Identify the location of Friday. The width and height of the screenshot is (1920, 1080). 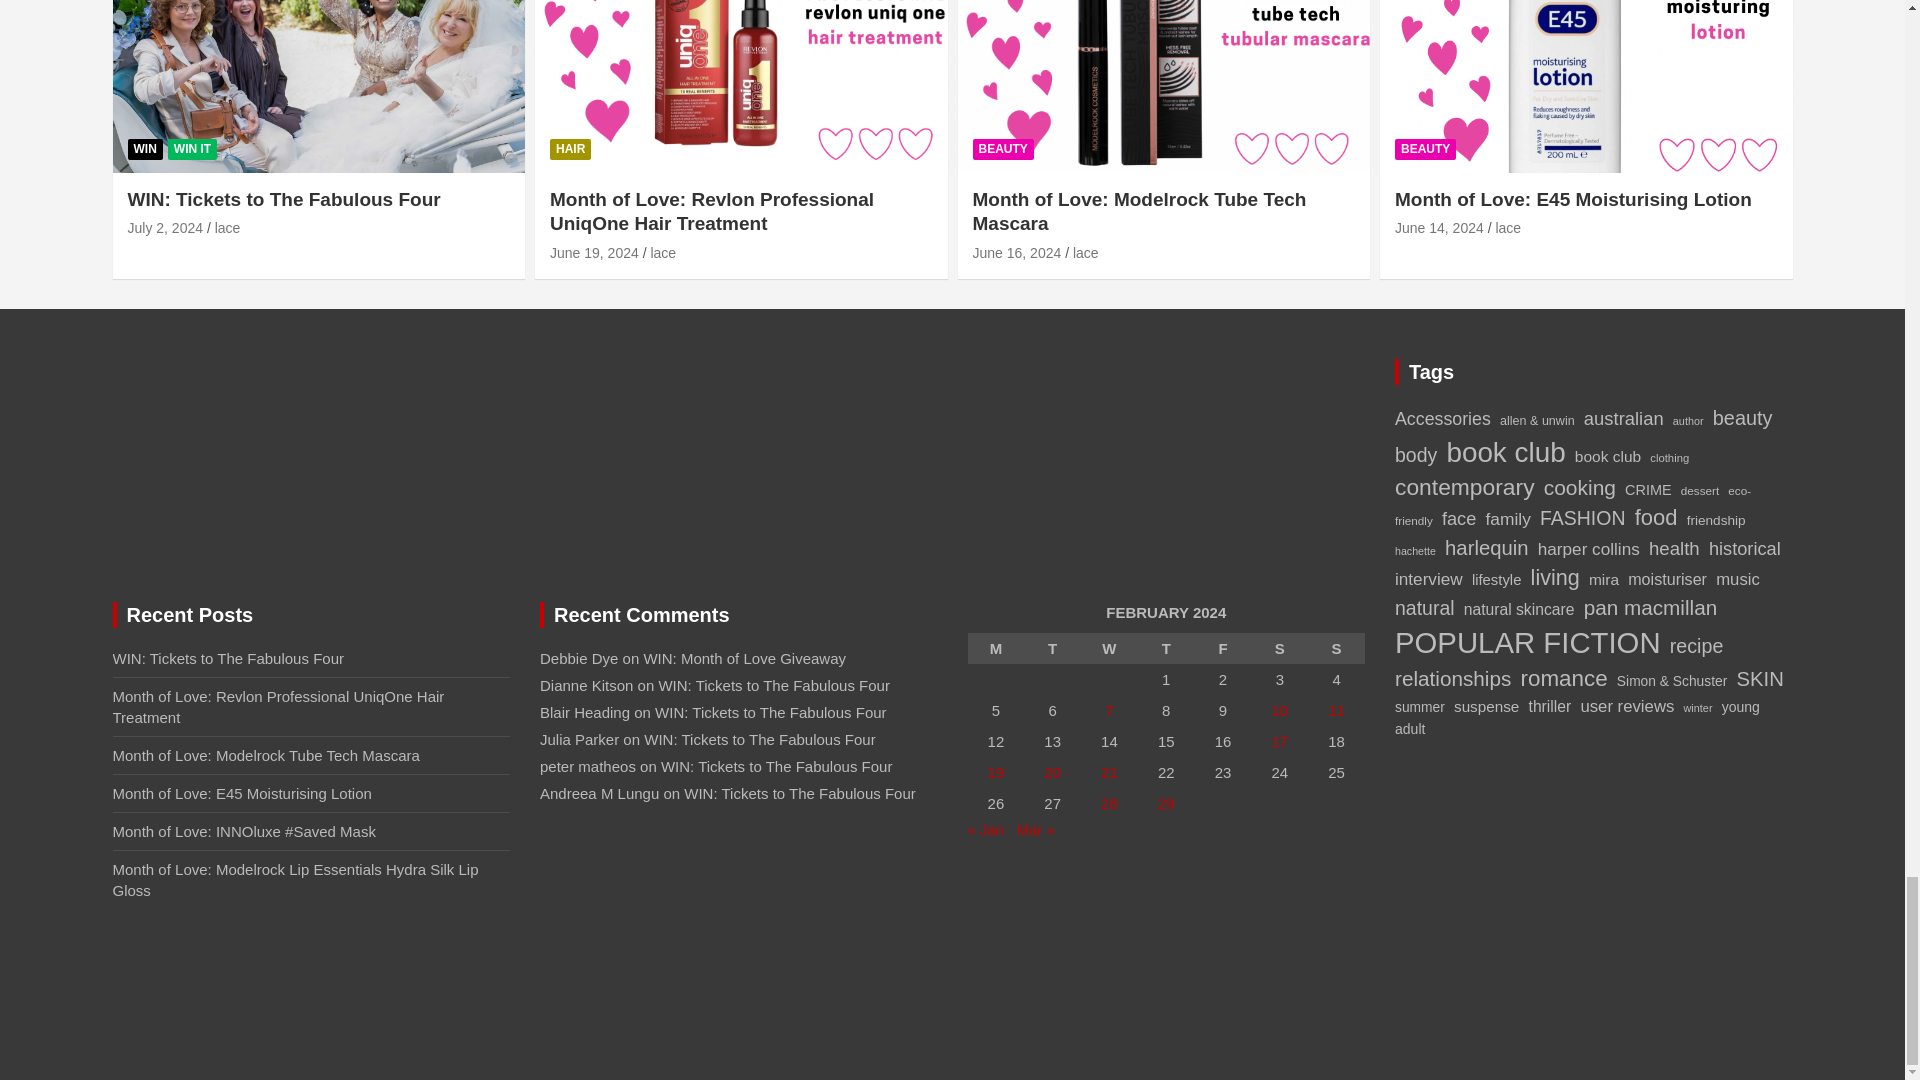
(1222, 648).